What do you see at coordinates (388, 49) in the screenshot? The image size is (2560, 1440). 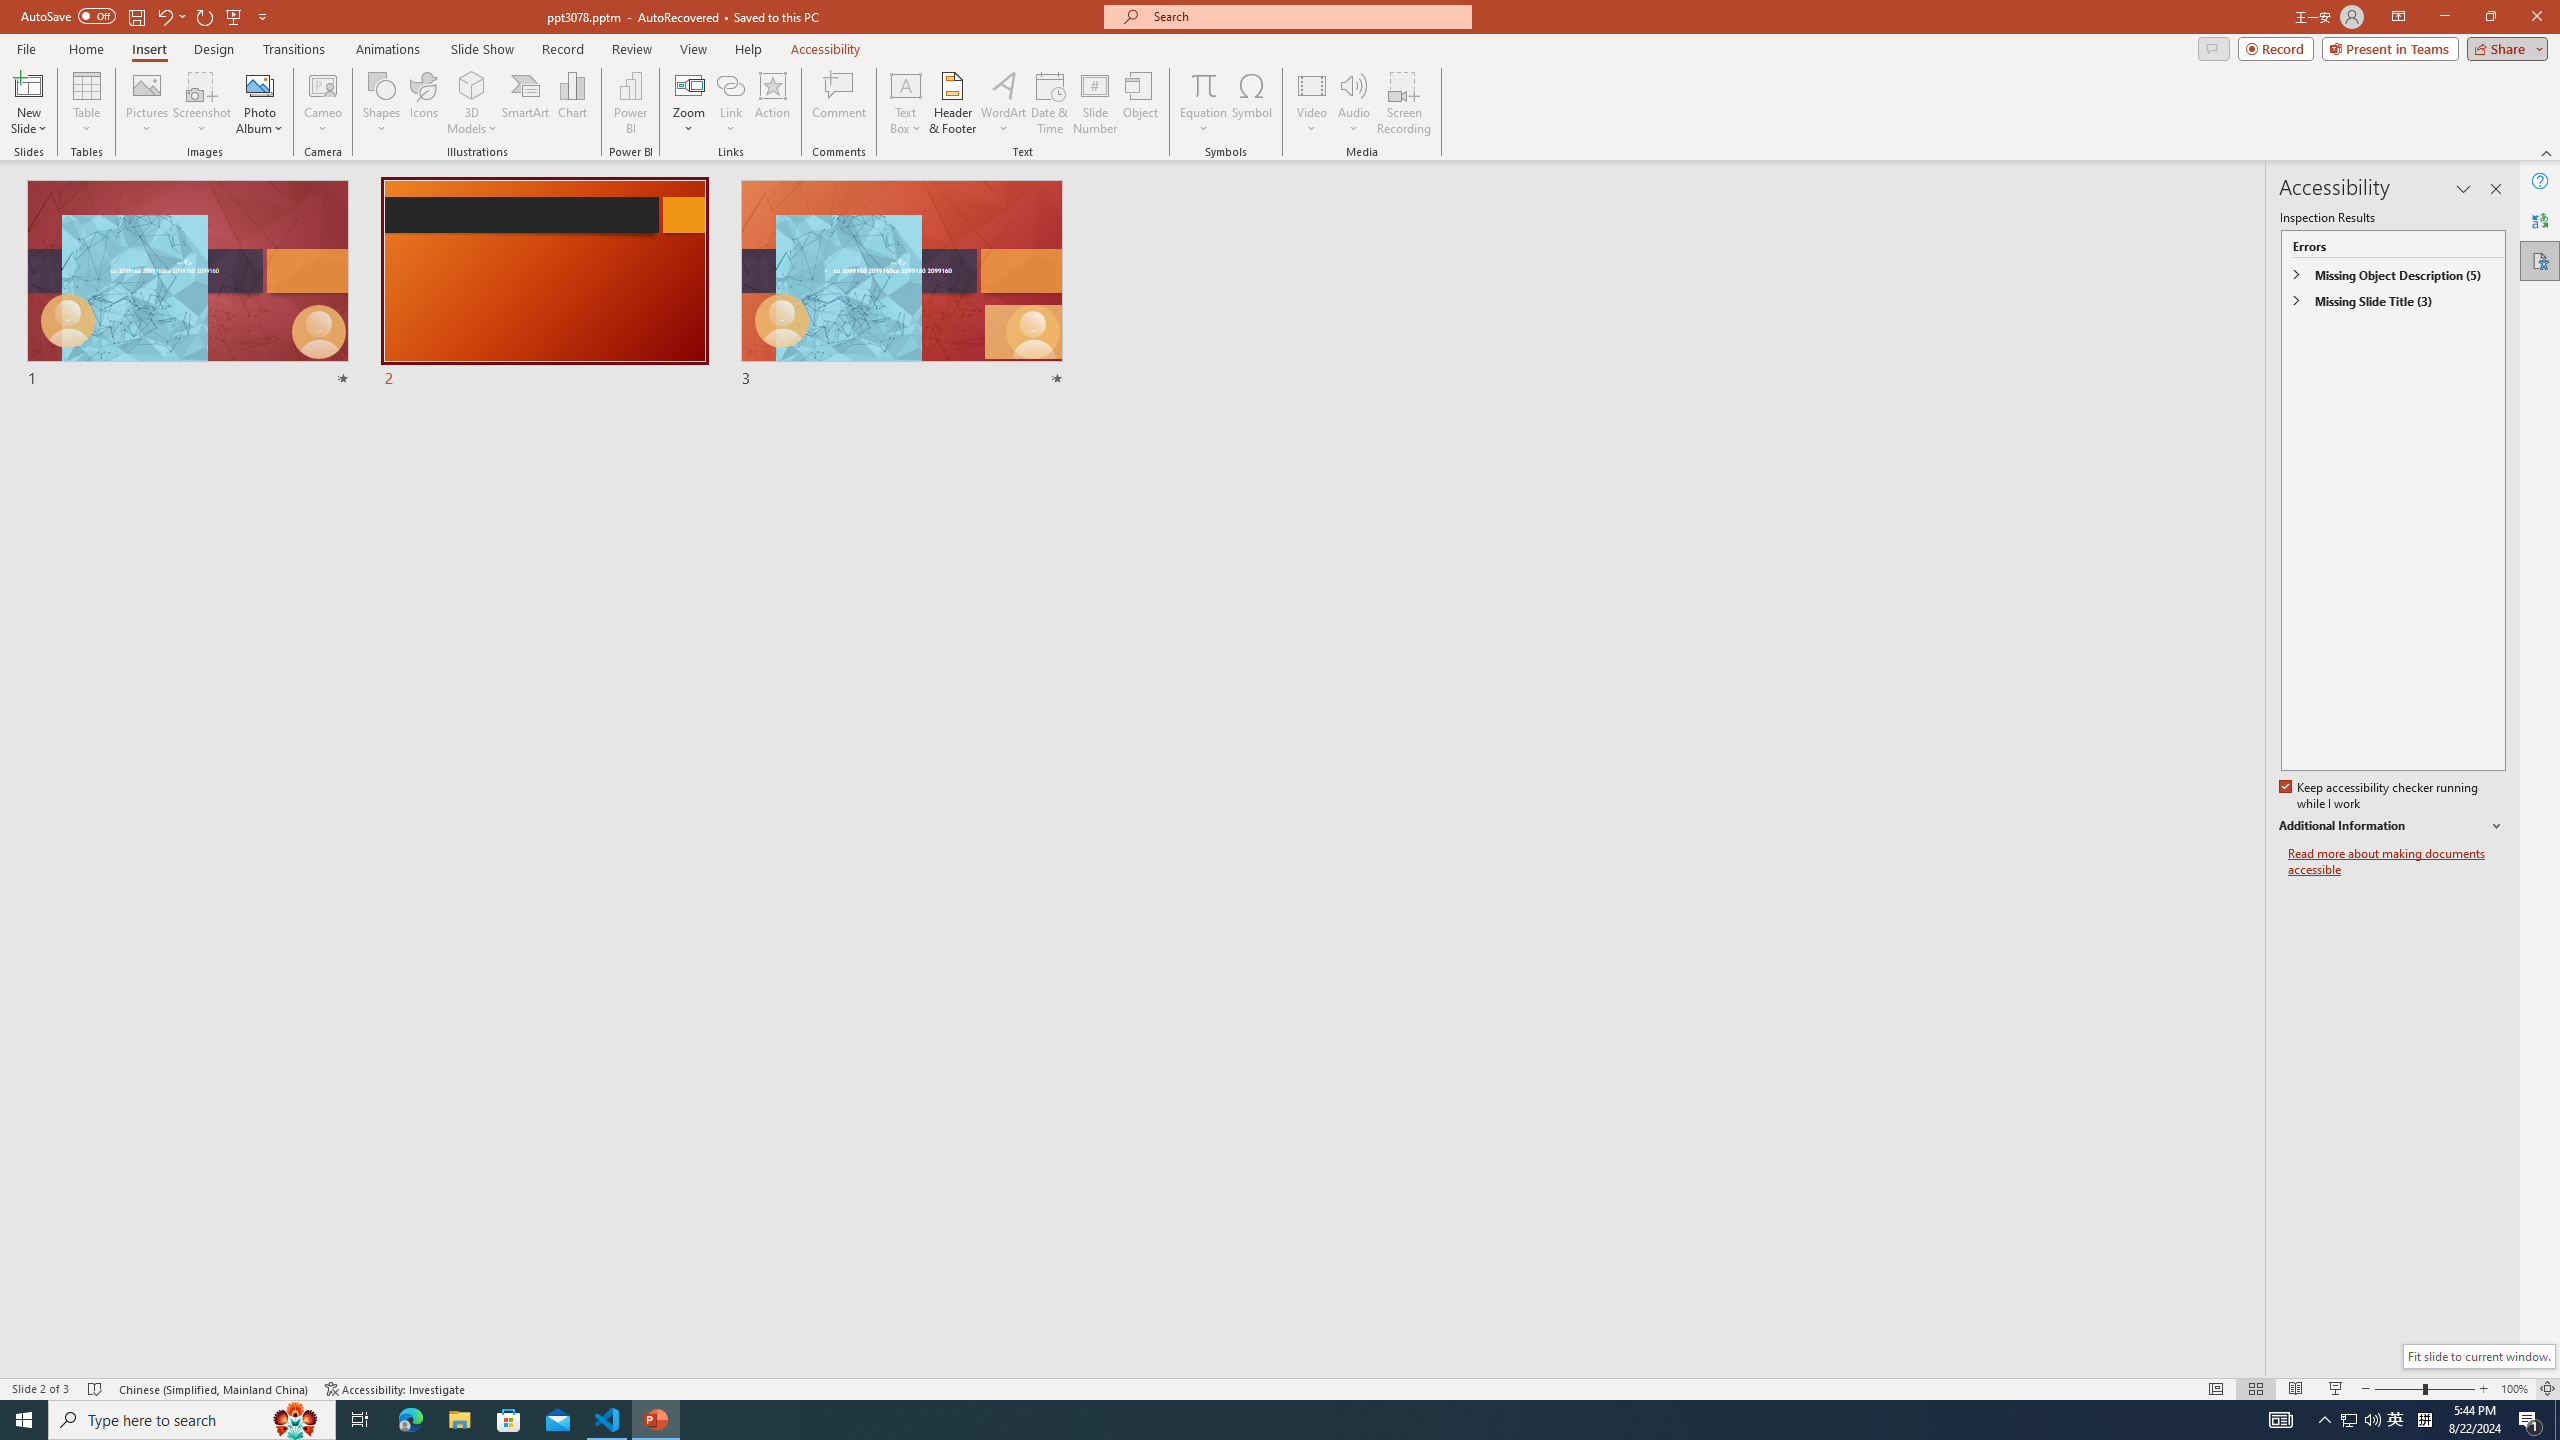 I see `Animations` at bounding box center [388, 49].